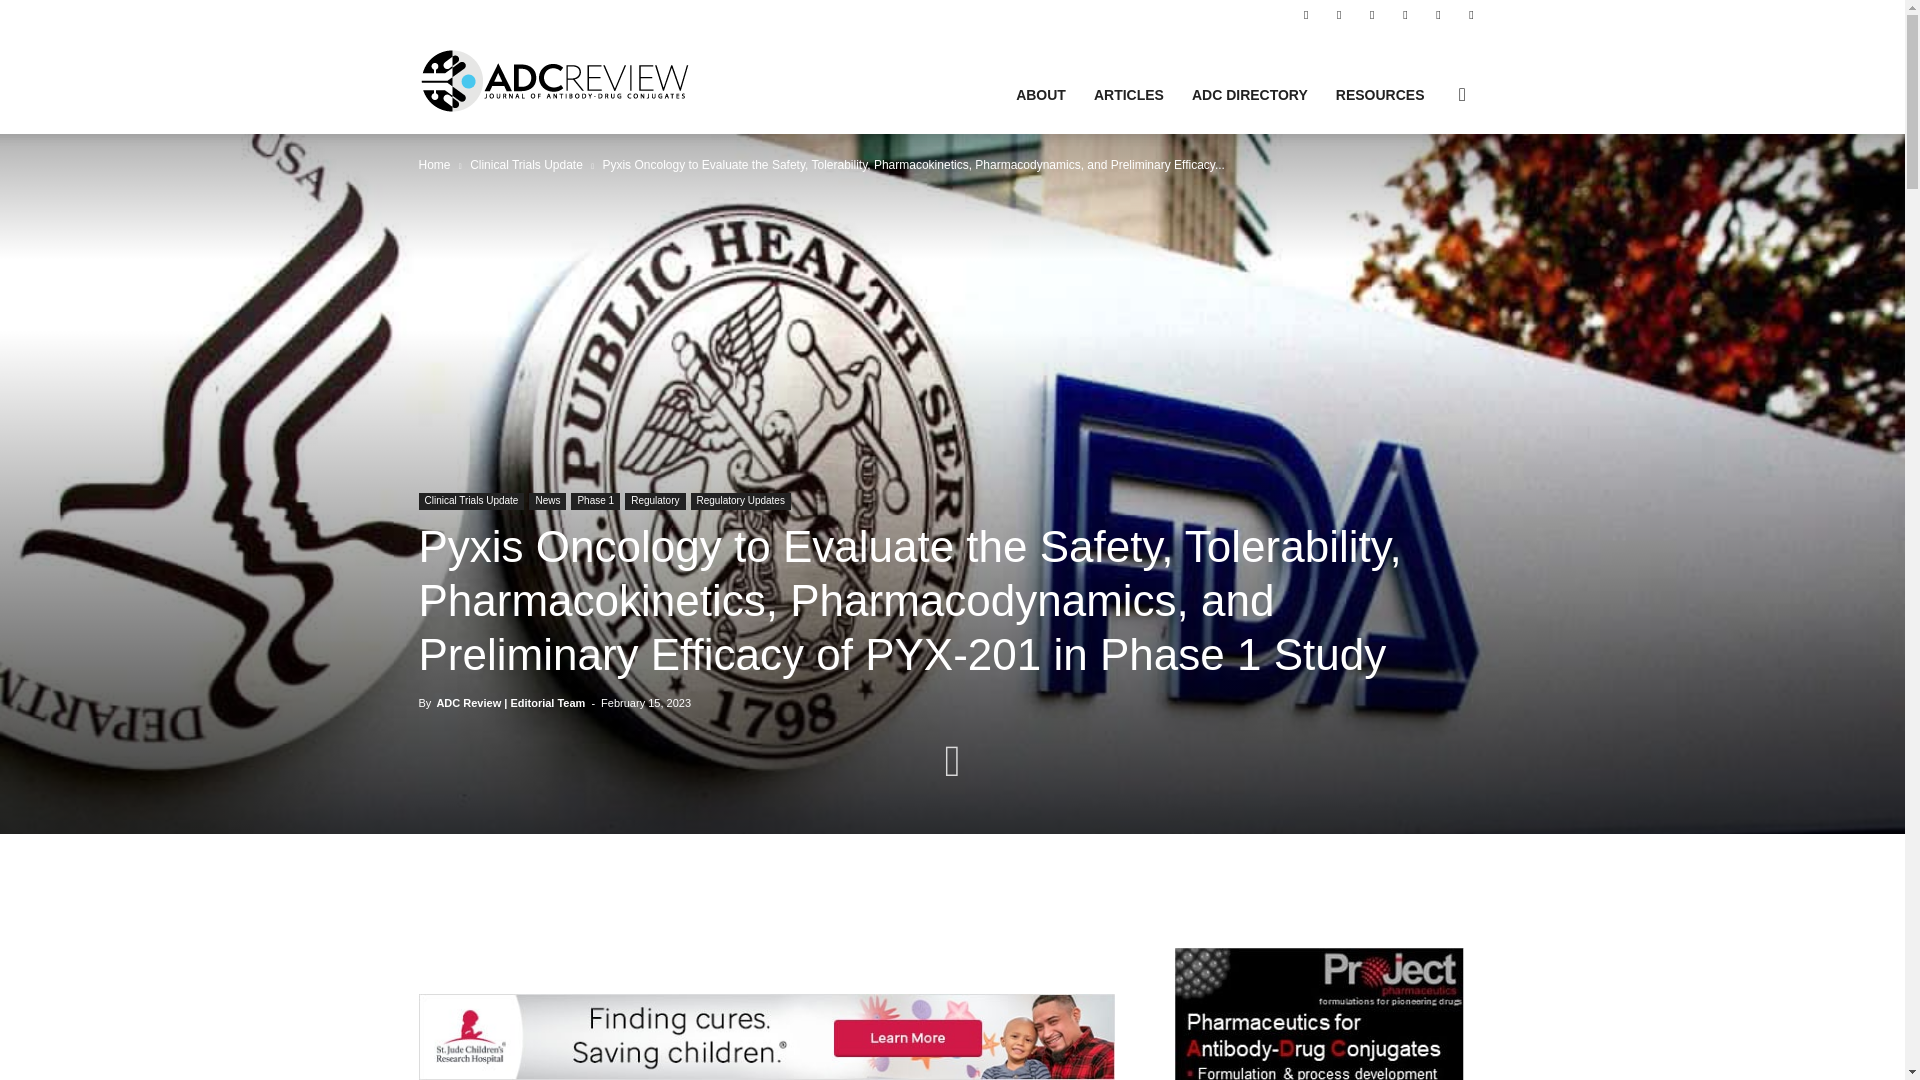  Describe the element at coordinates (1372, 14) in the screenshot. I see `Soundcloud` at that location.